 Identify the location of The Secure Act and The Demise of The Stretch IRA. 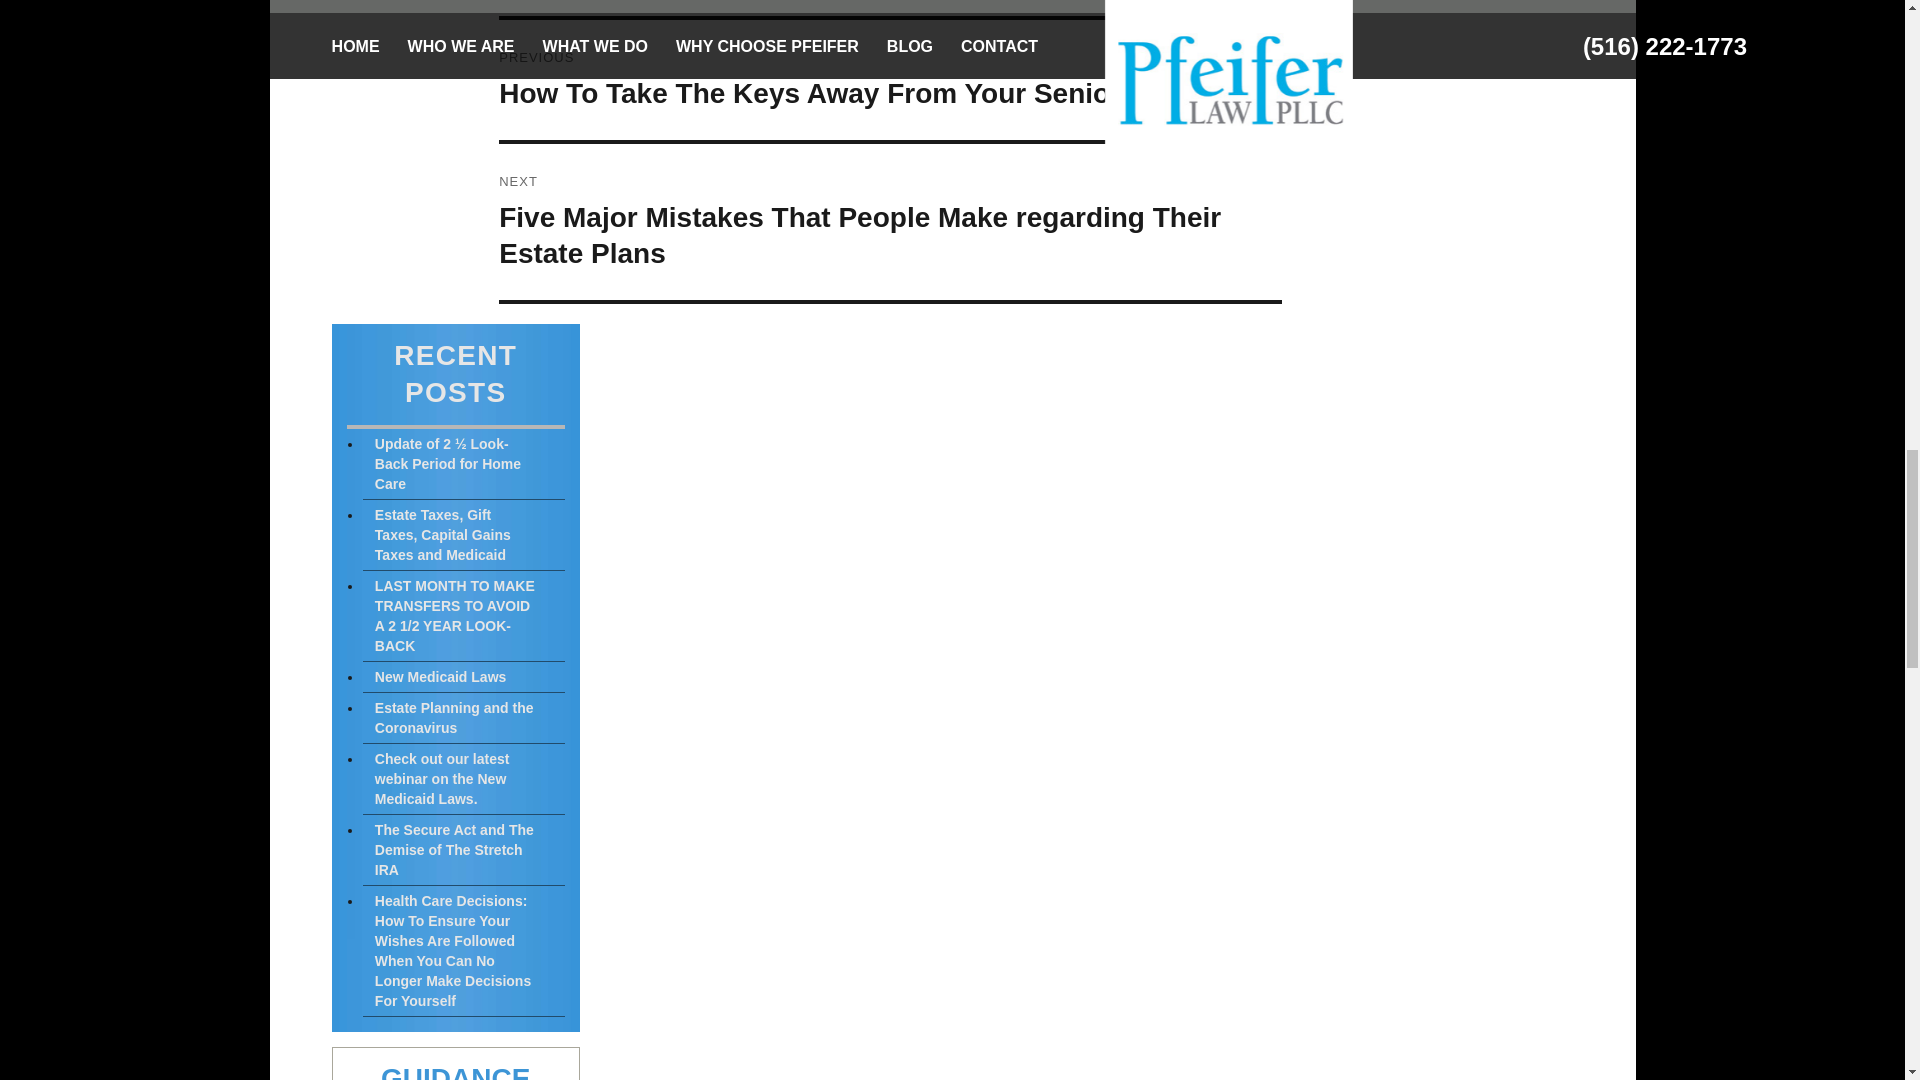
(463, 850).